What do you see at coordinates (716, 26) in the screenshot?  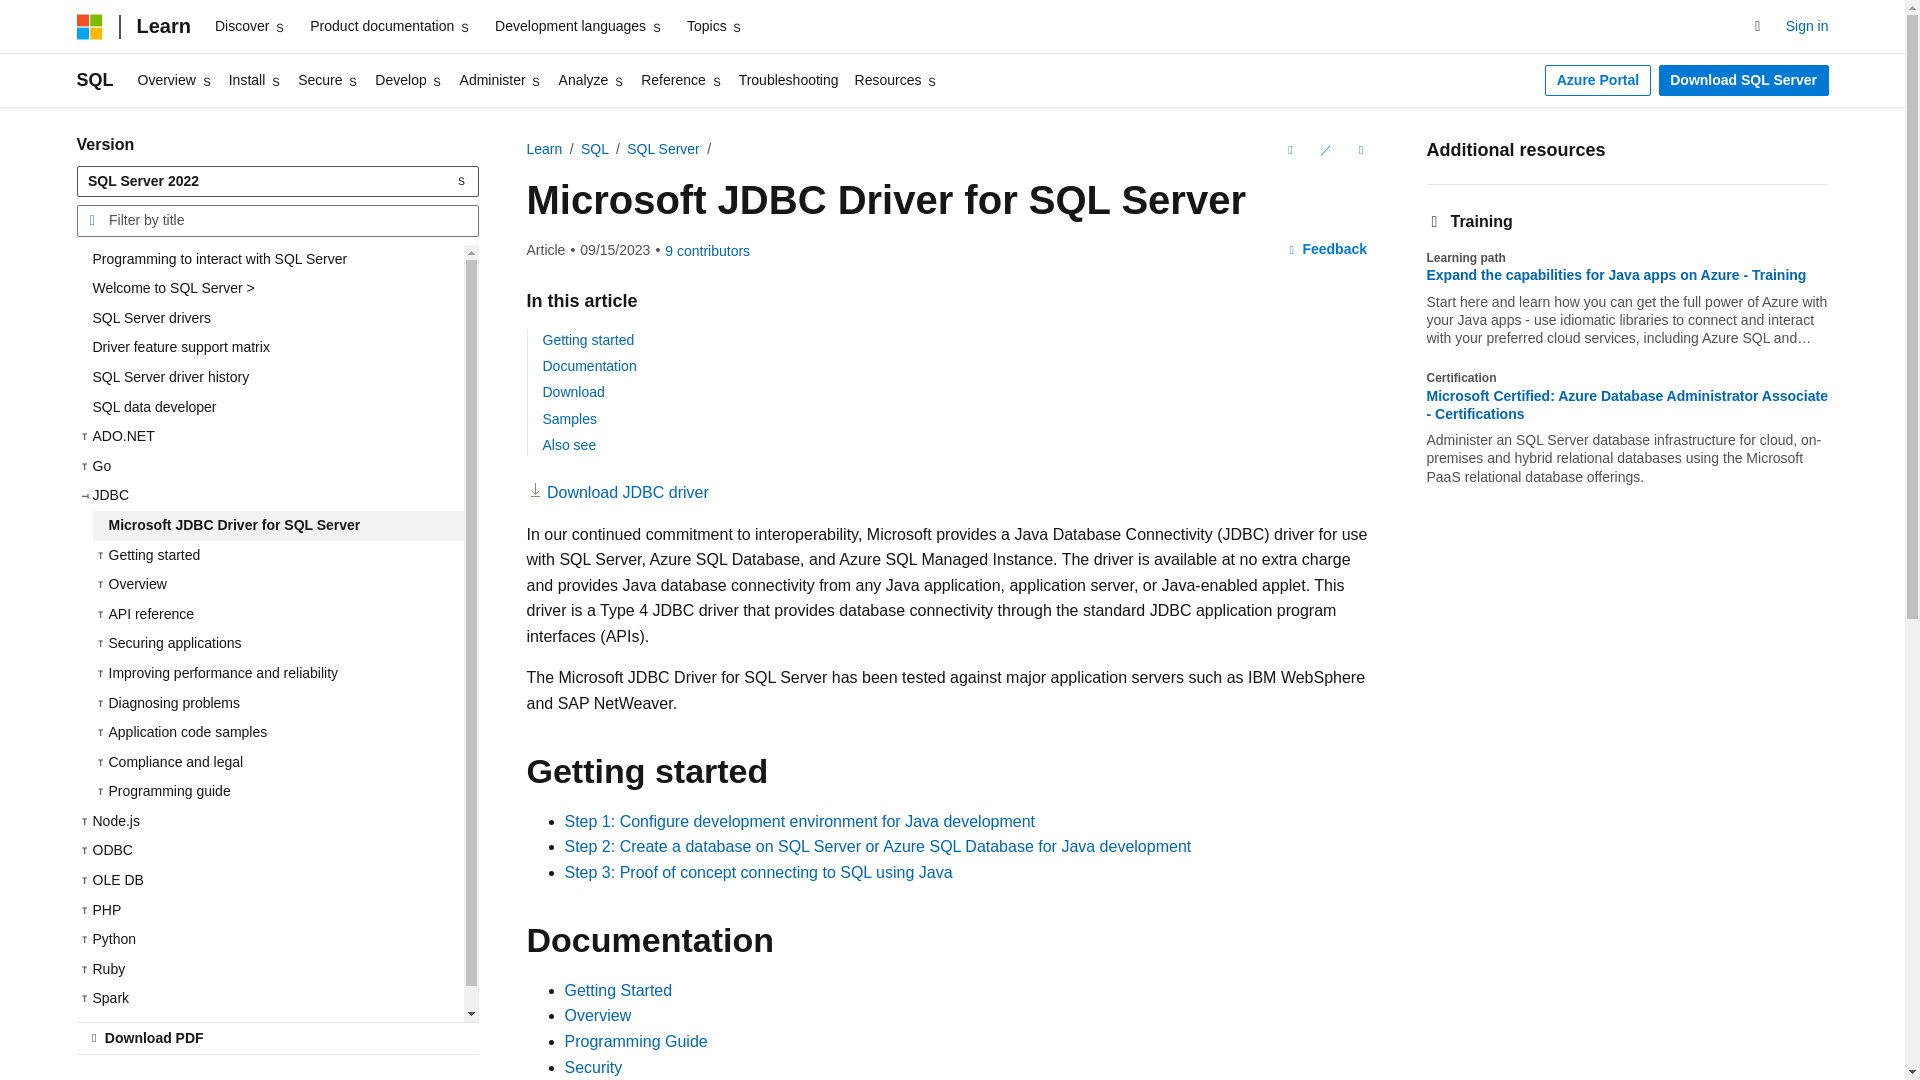 I see `Topics` at bounding box center [716, 26].